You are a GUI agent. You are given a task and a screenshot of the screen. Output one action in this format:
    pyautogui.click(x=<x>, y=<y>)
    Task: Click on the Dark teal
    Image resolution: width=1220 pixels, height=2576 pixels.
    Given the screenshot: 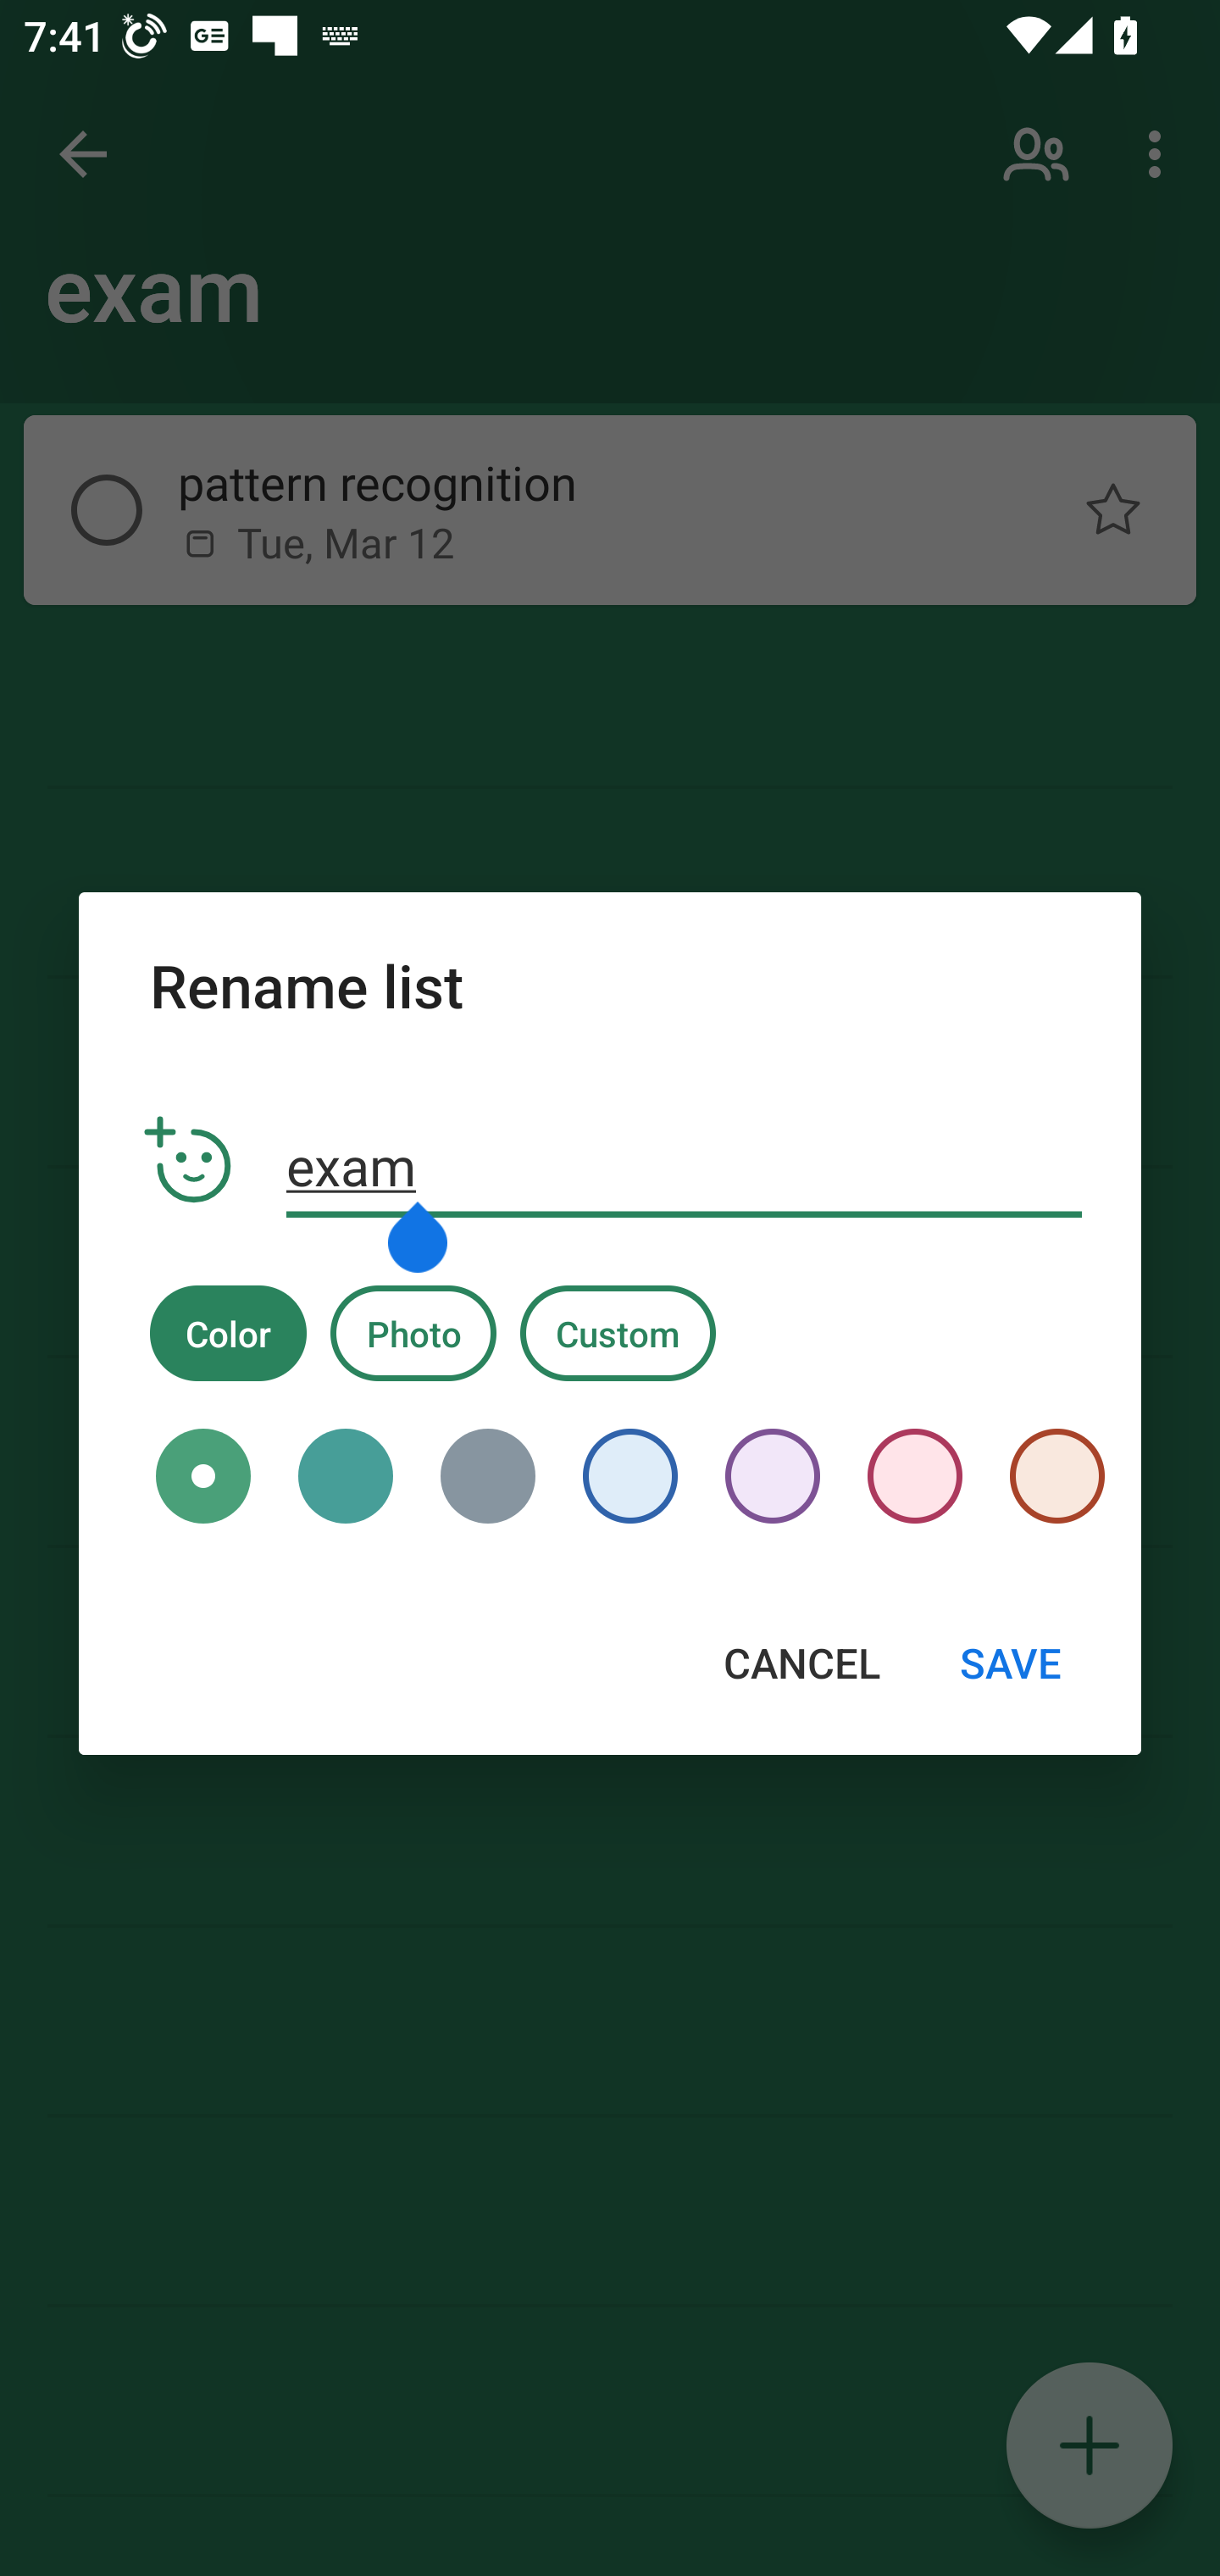 What is the action you would take?
    pyautogui.click(x=346, y=1476)
    